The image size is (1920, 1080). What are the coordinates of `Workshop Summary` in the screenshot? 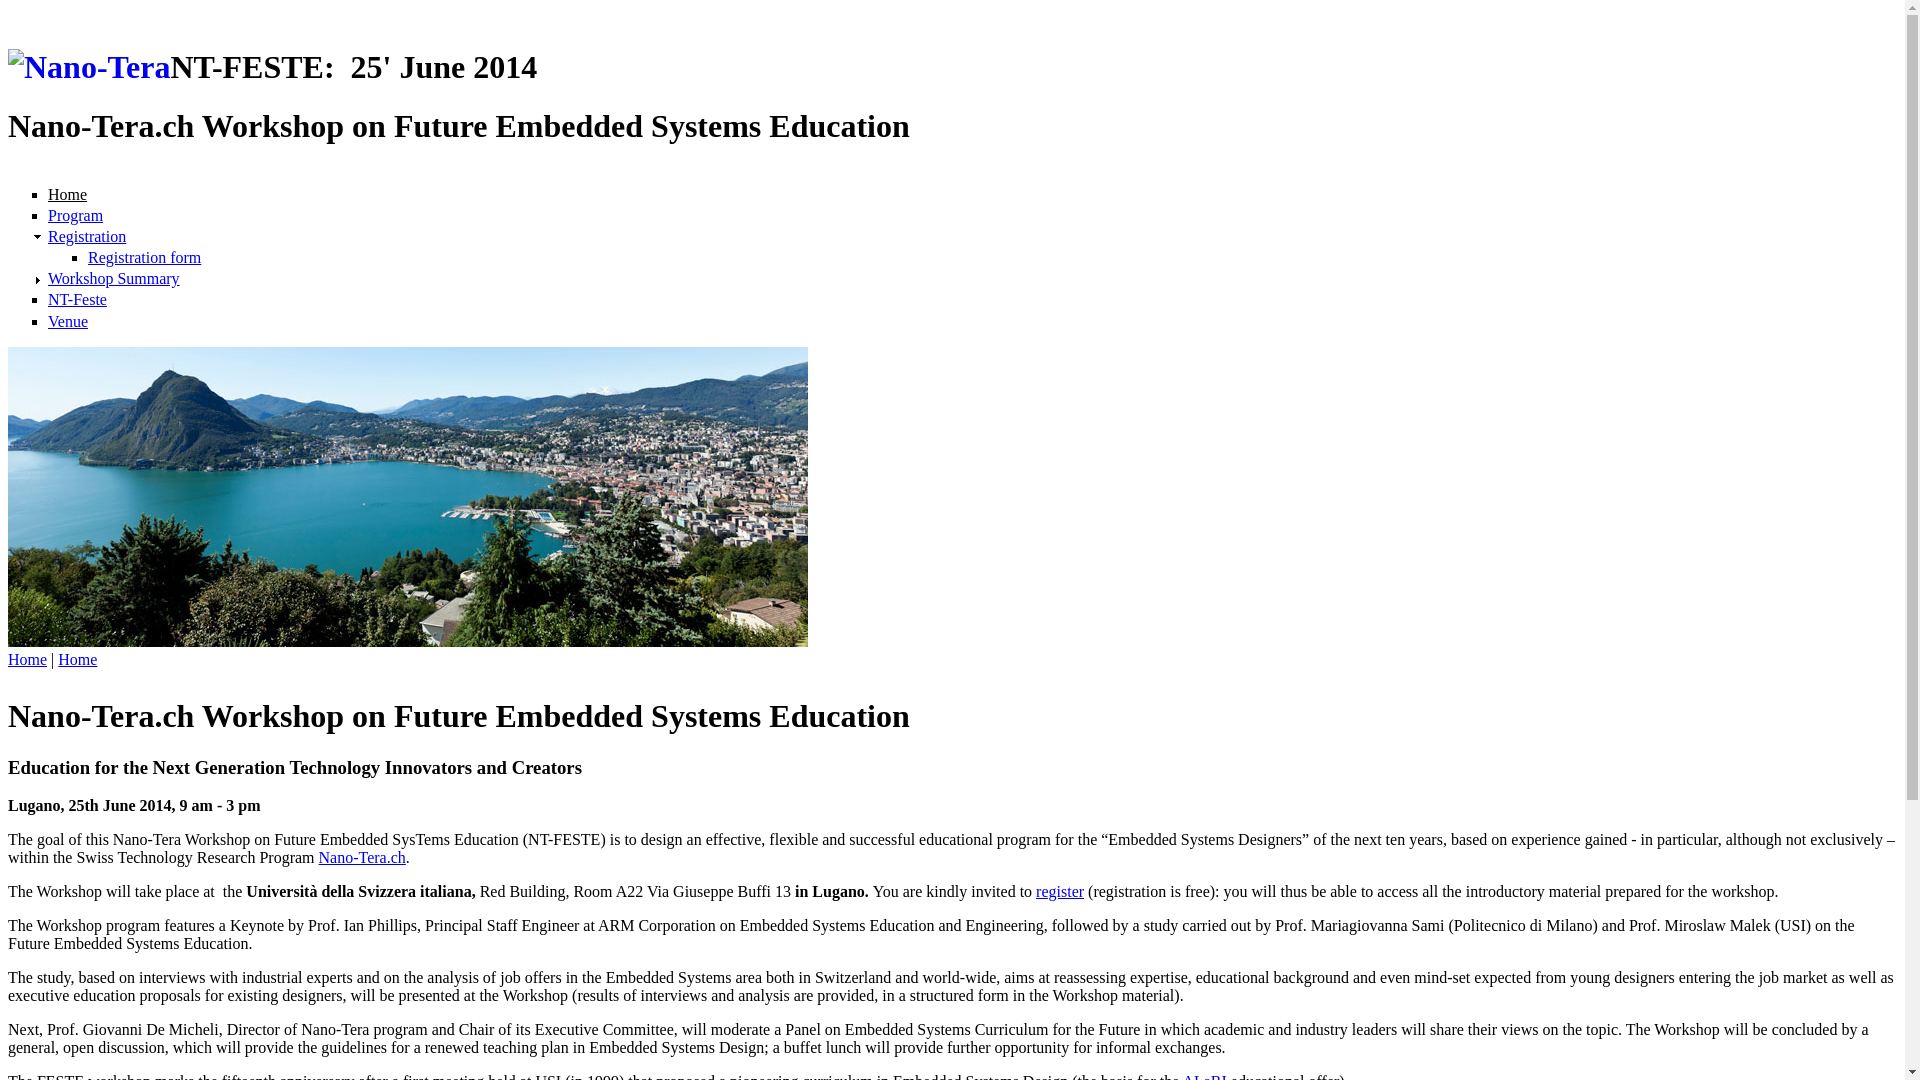 It's located at (114, 278).